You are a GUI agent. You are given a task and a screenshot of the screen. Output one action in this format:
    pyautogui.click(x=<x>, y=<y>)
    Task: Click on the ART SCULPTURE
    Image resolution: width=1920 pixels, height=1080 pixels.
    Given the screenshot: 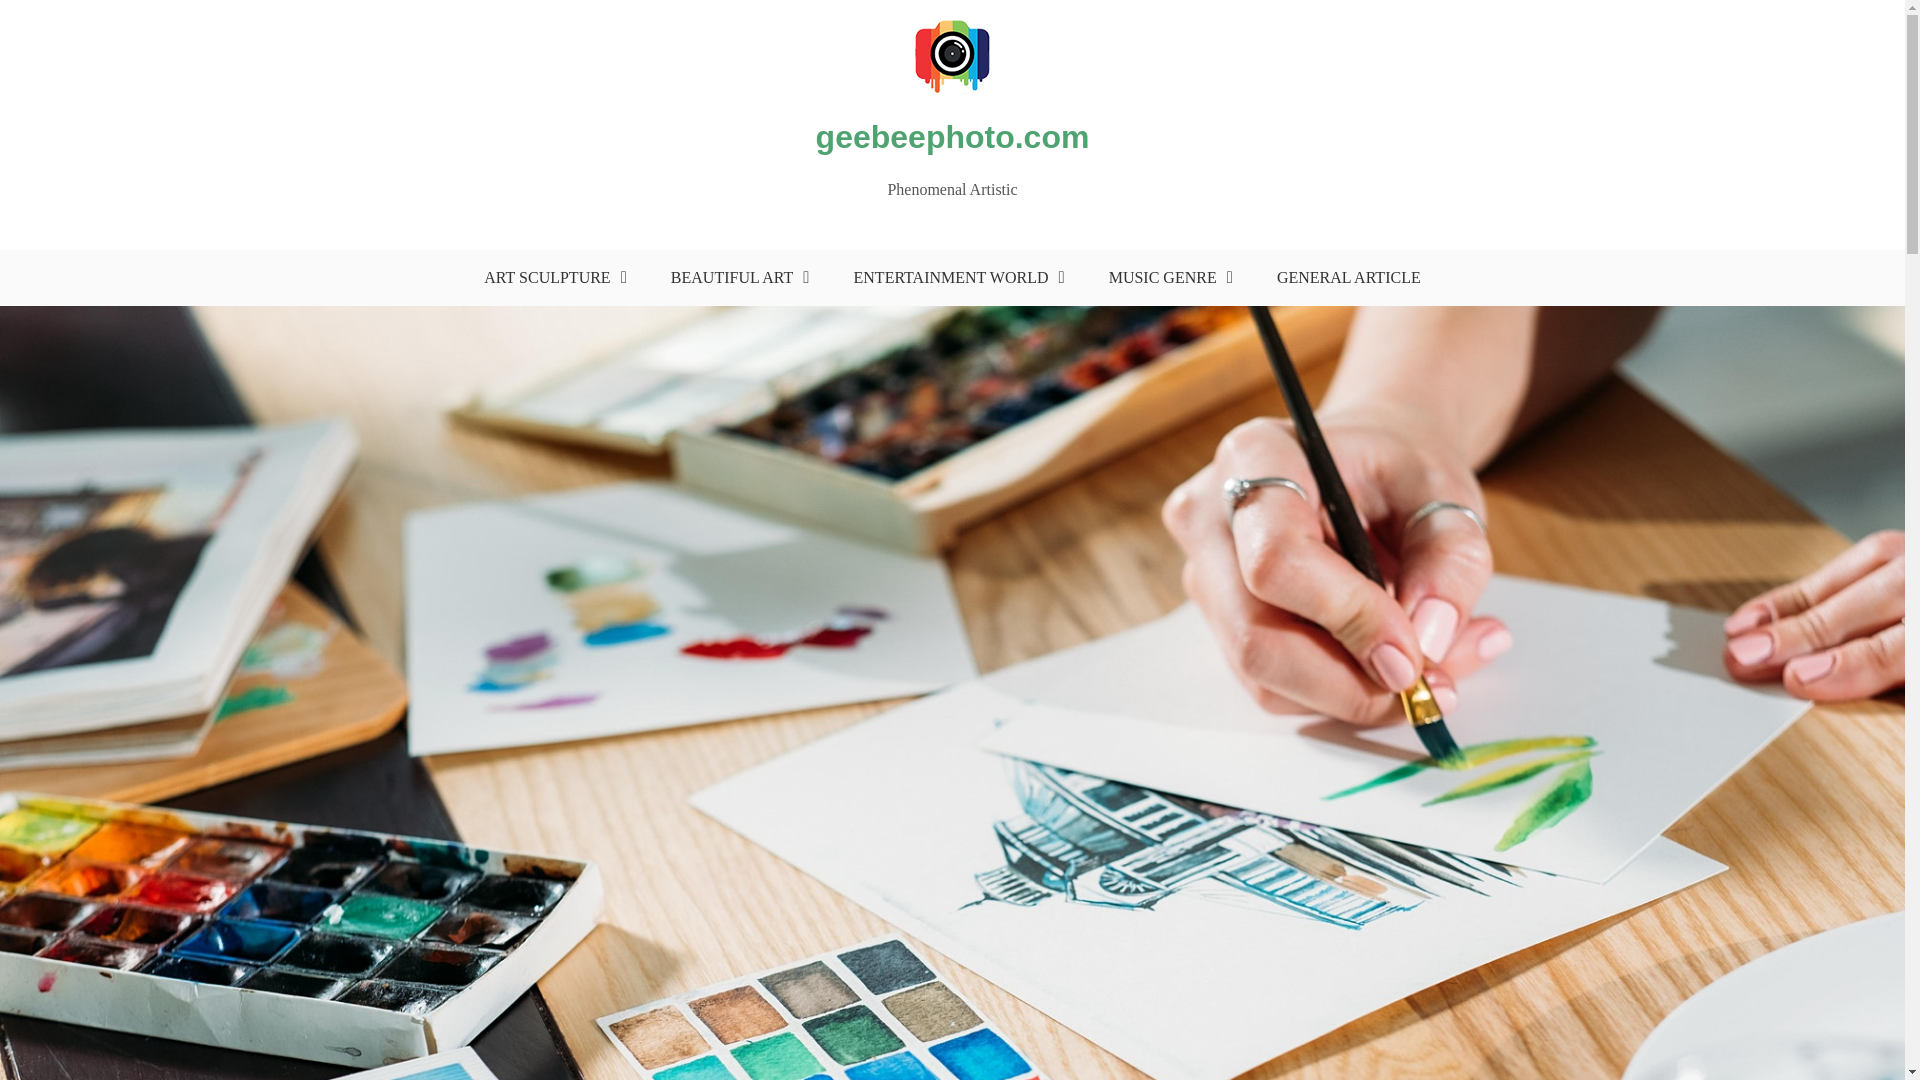 What is the action you would take?
    pyautogui.click(x=550, y=277)
    